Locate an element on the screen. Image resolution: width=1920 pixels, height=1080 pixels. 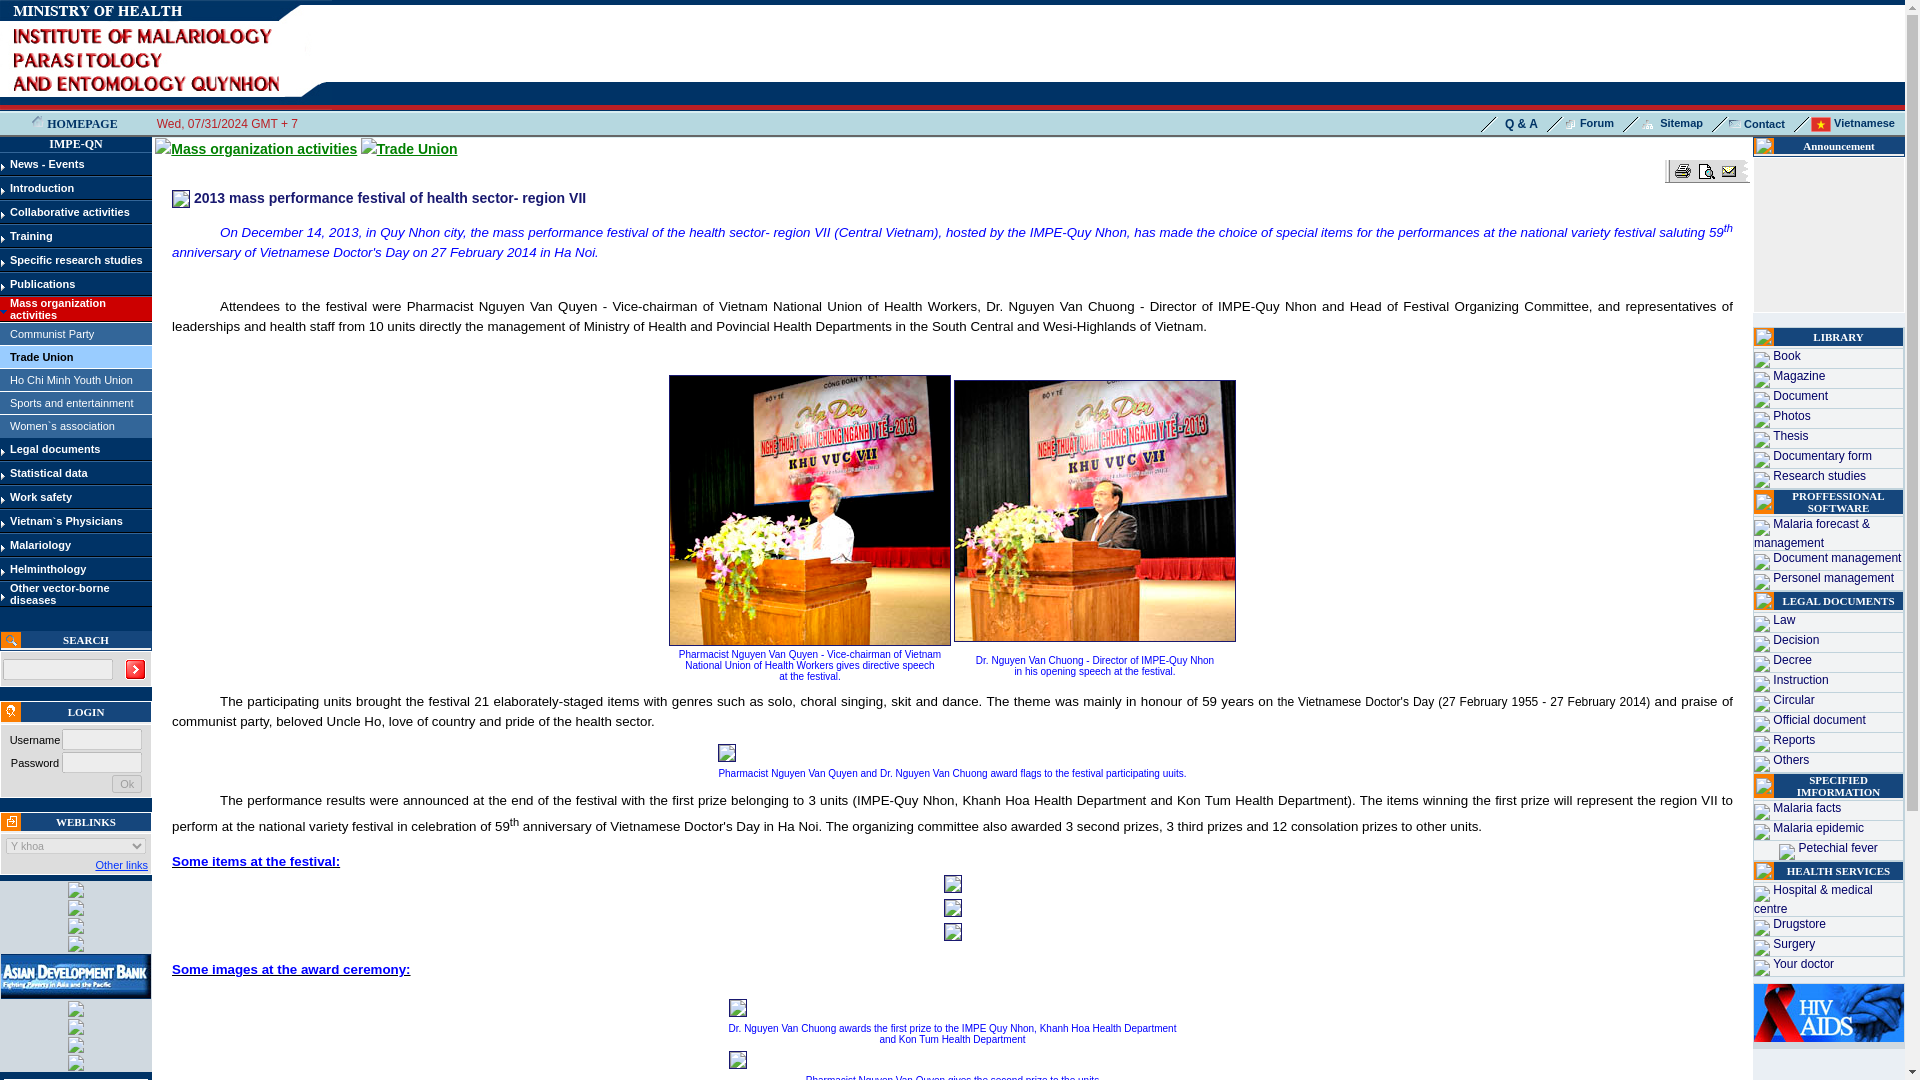
Other vector-borne diseases is located at coordinates (59, 594).